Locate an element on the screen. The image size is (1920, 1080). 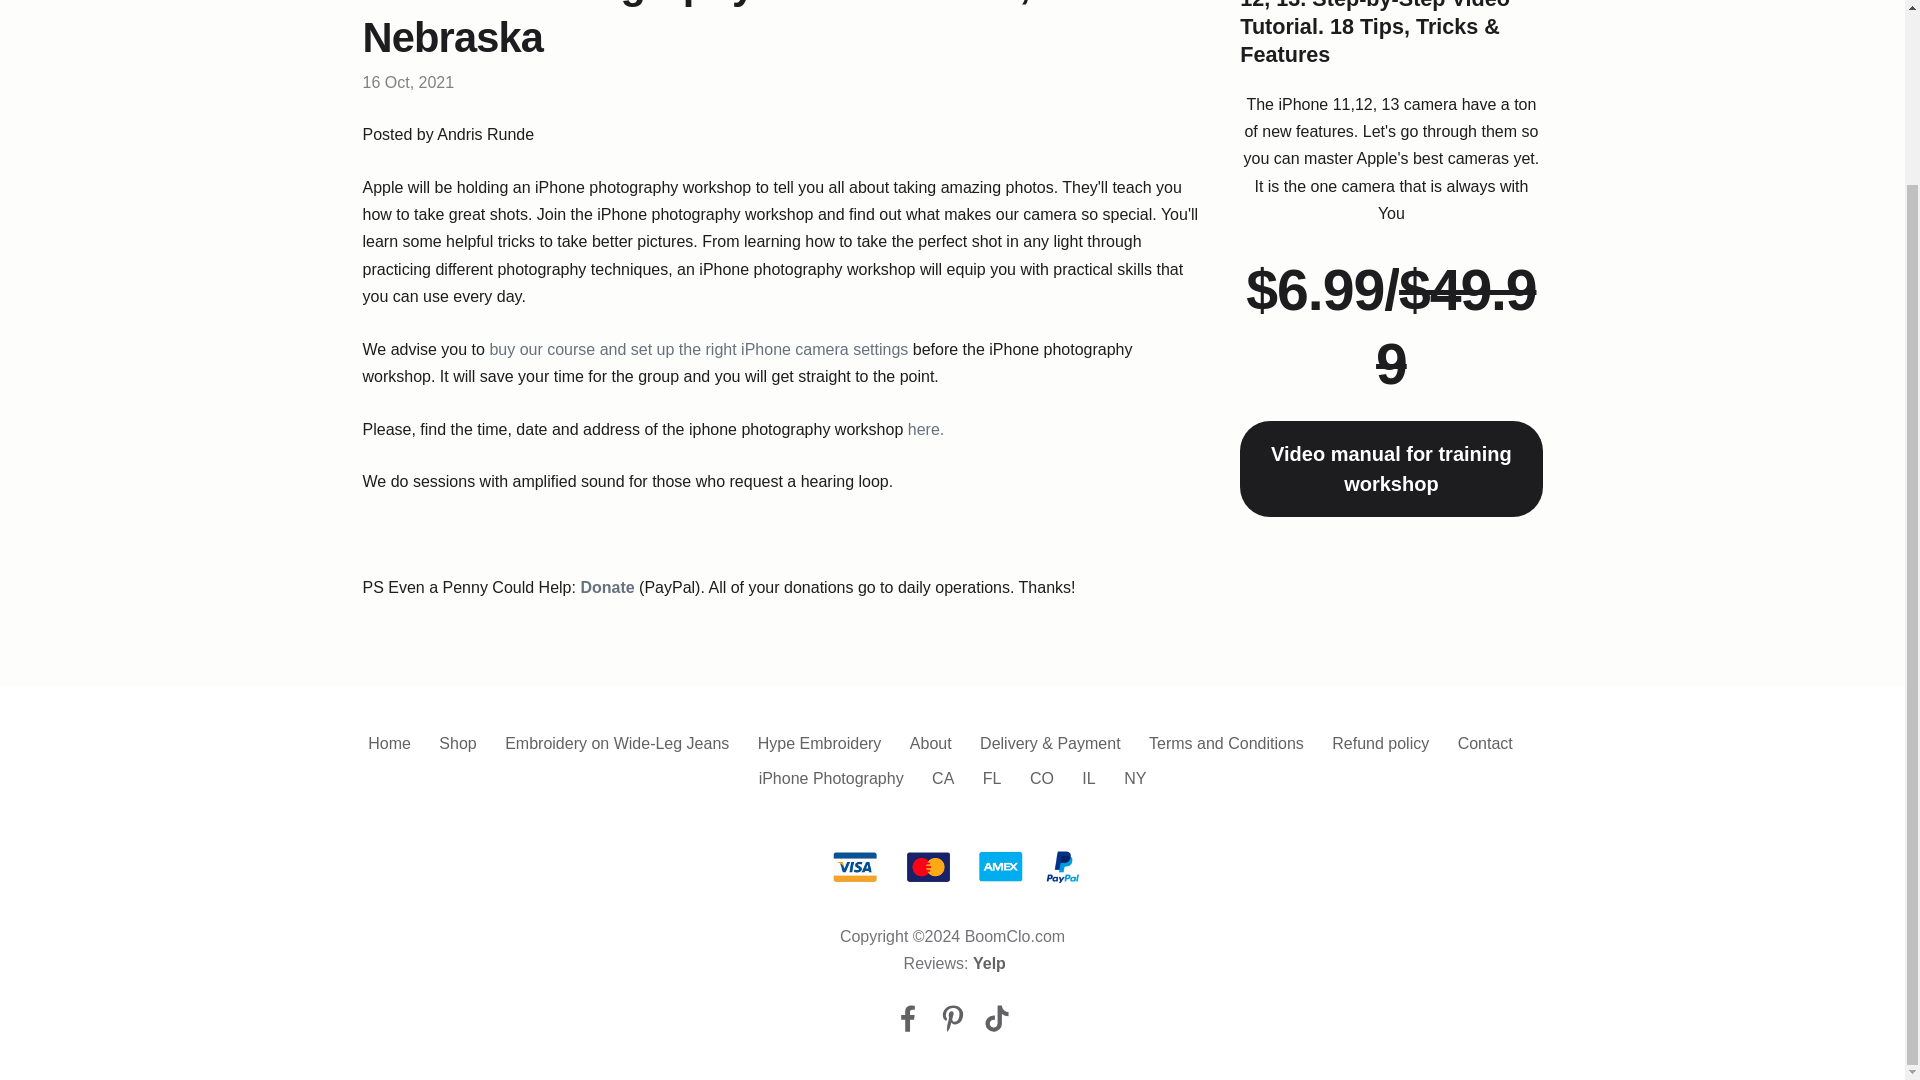
Terms and Conditions is located at coordinates (1226, 743).